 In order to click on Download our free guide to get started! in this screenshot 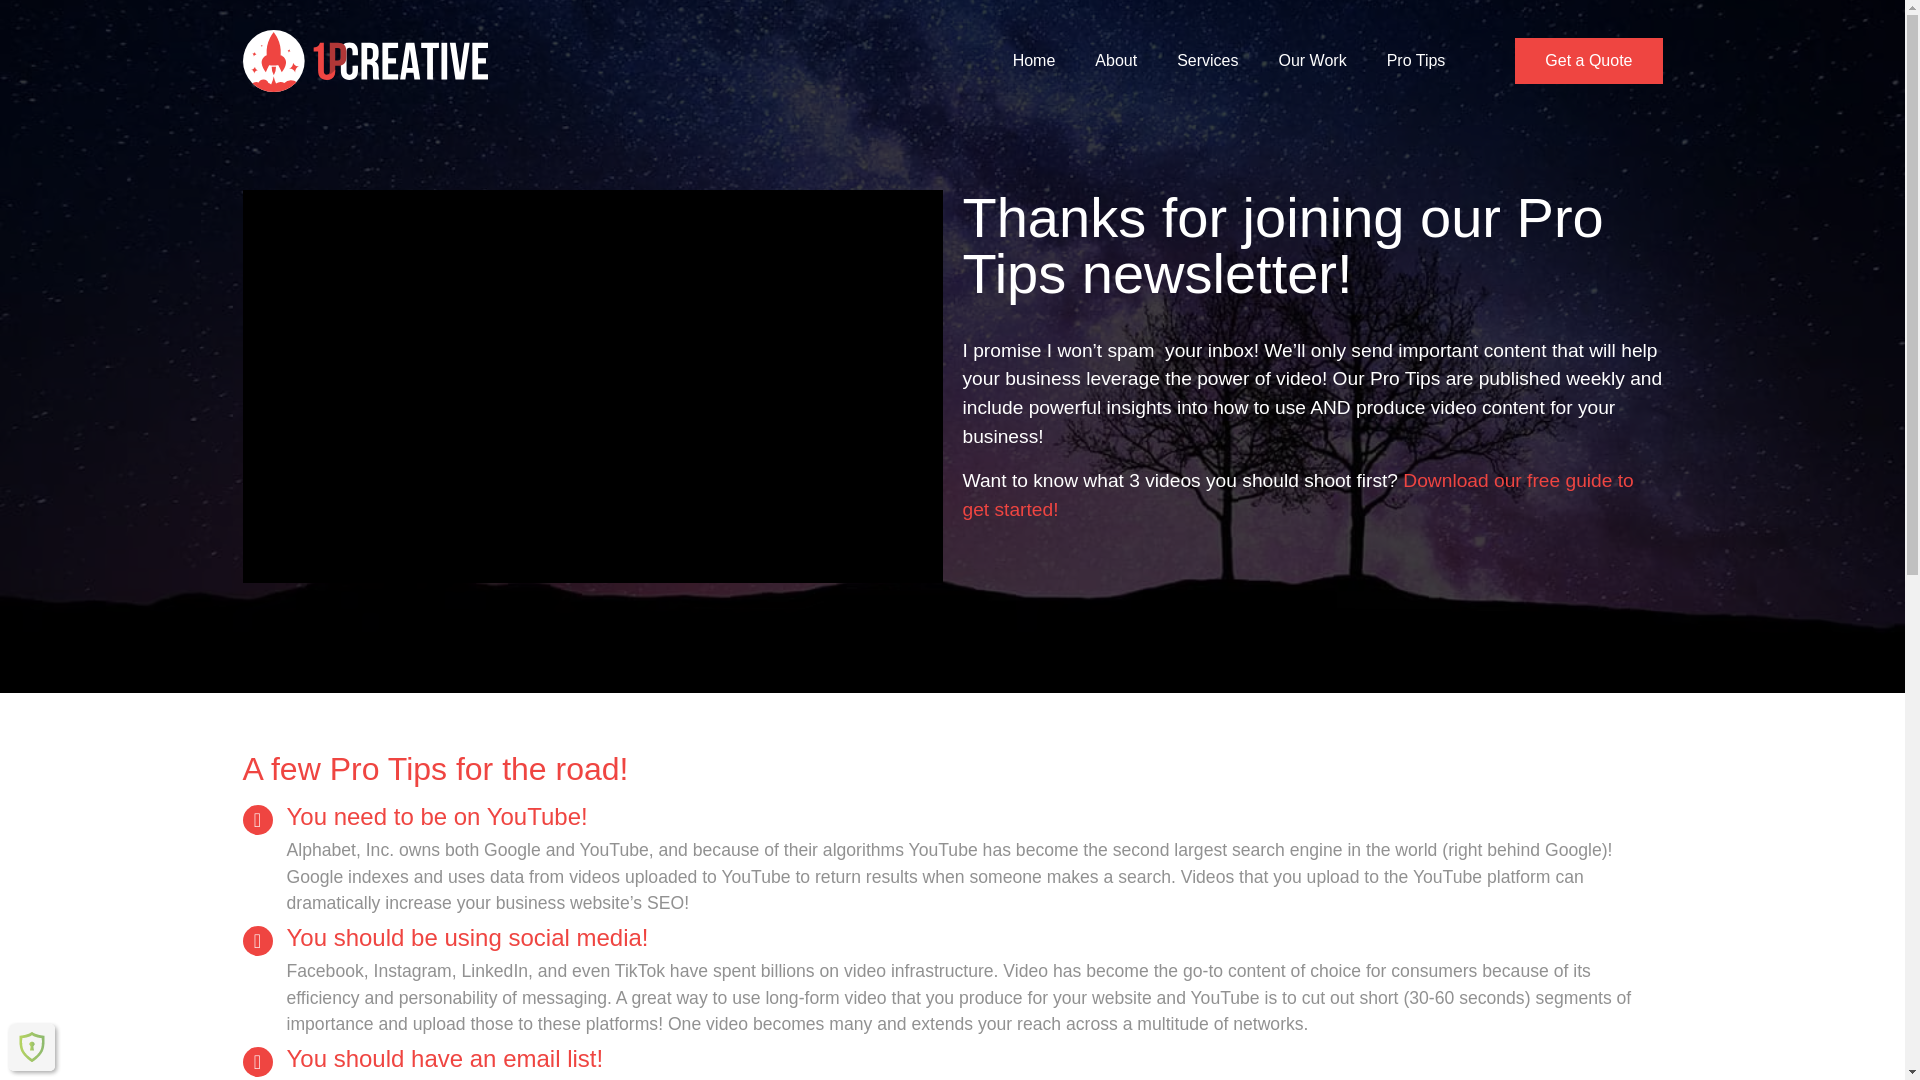, I will do `click(1297, 494)`.